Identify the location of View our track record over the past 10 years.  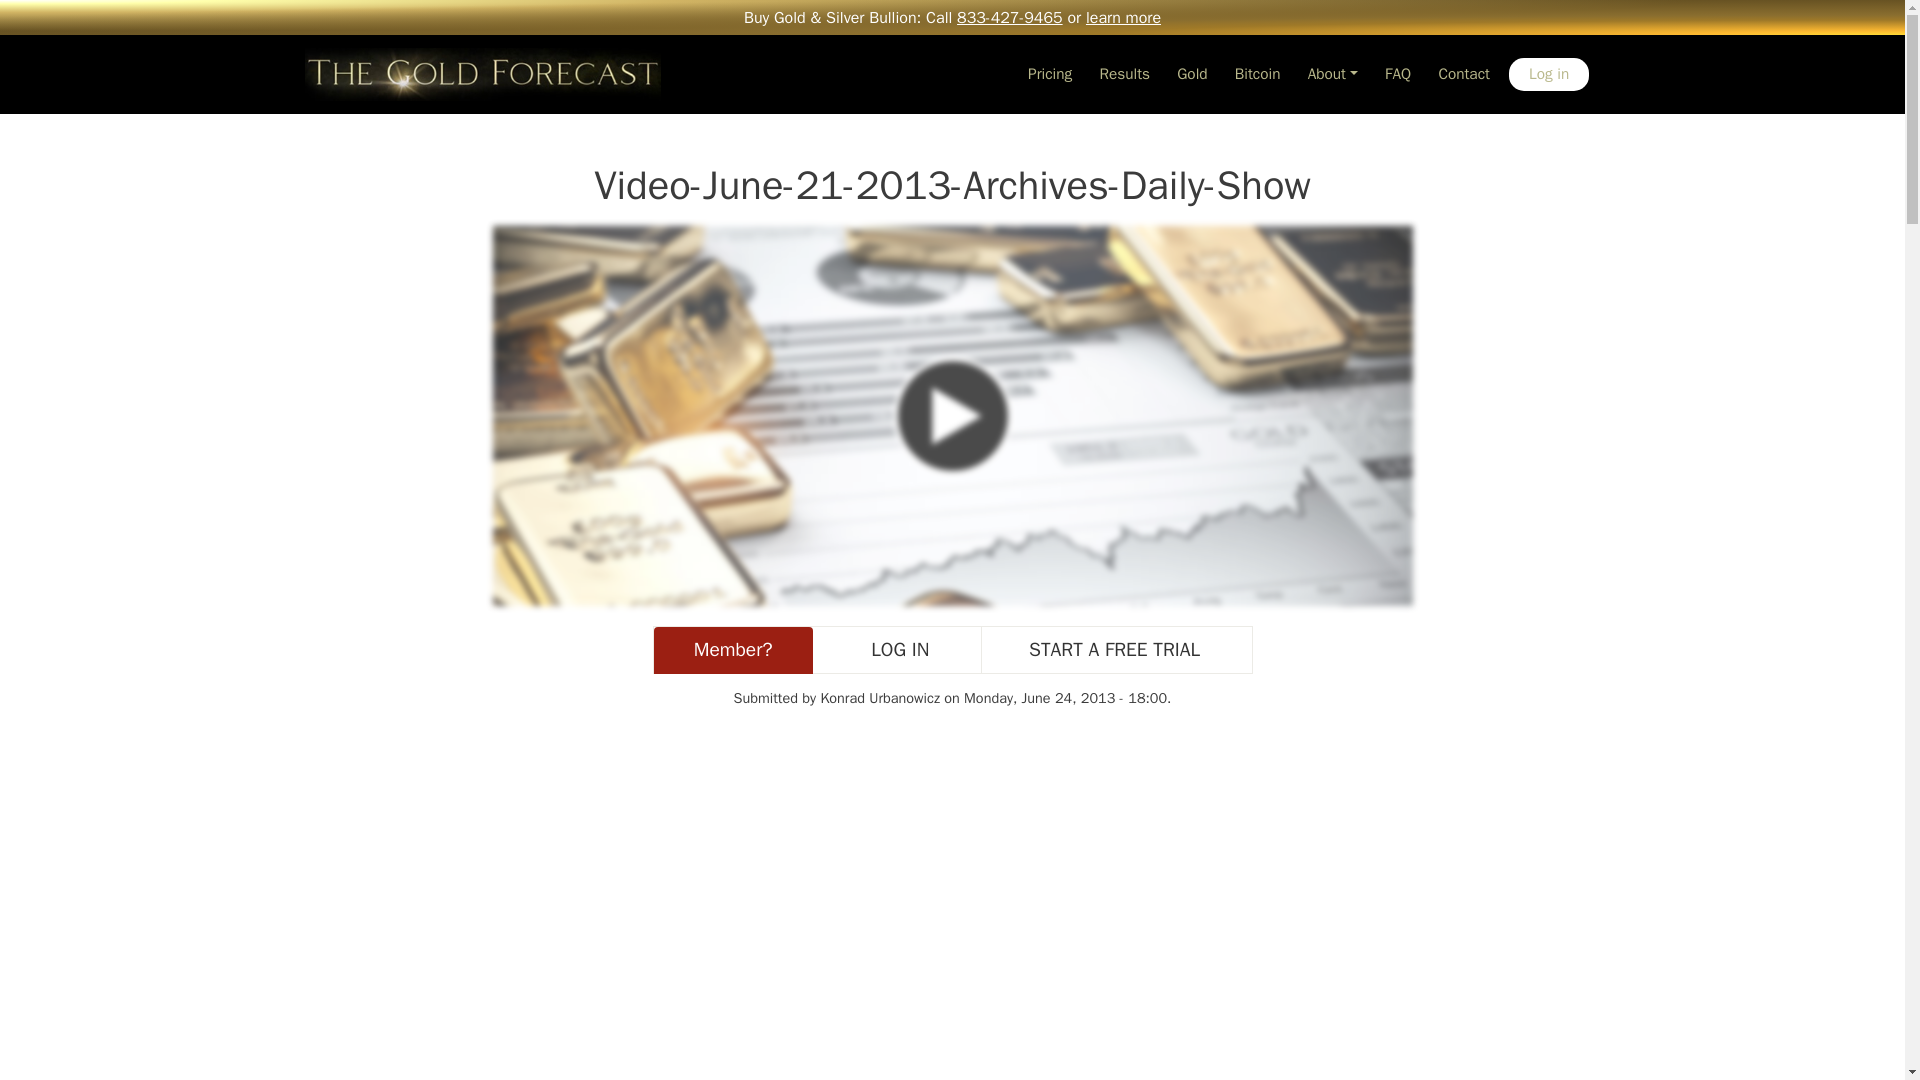
(1124, 74).